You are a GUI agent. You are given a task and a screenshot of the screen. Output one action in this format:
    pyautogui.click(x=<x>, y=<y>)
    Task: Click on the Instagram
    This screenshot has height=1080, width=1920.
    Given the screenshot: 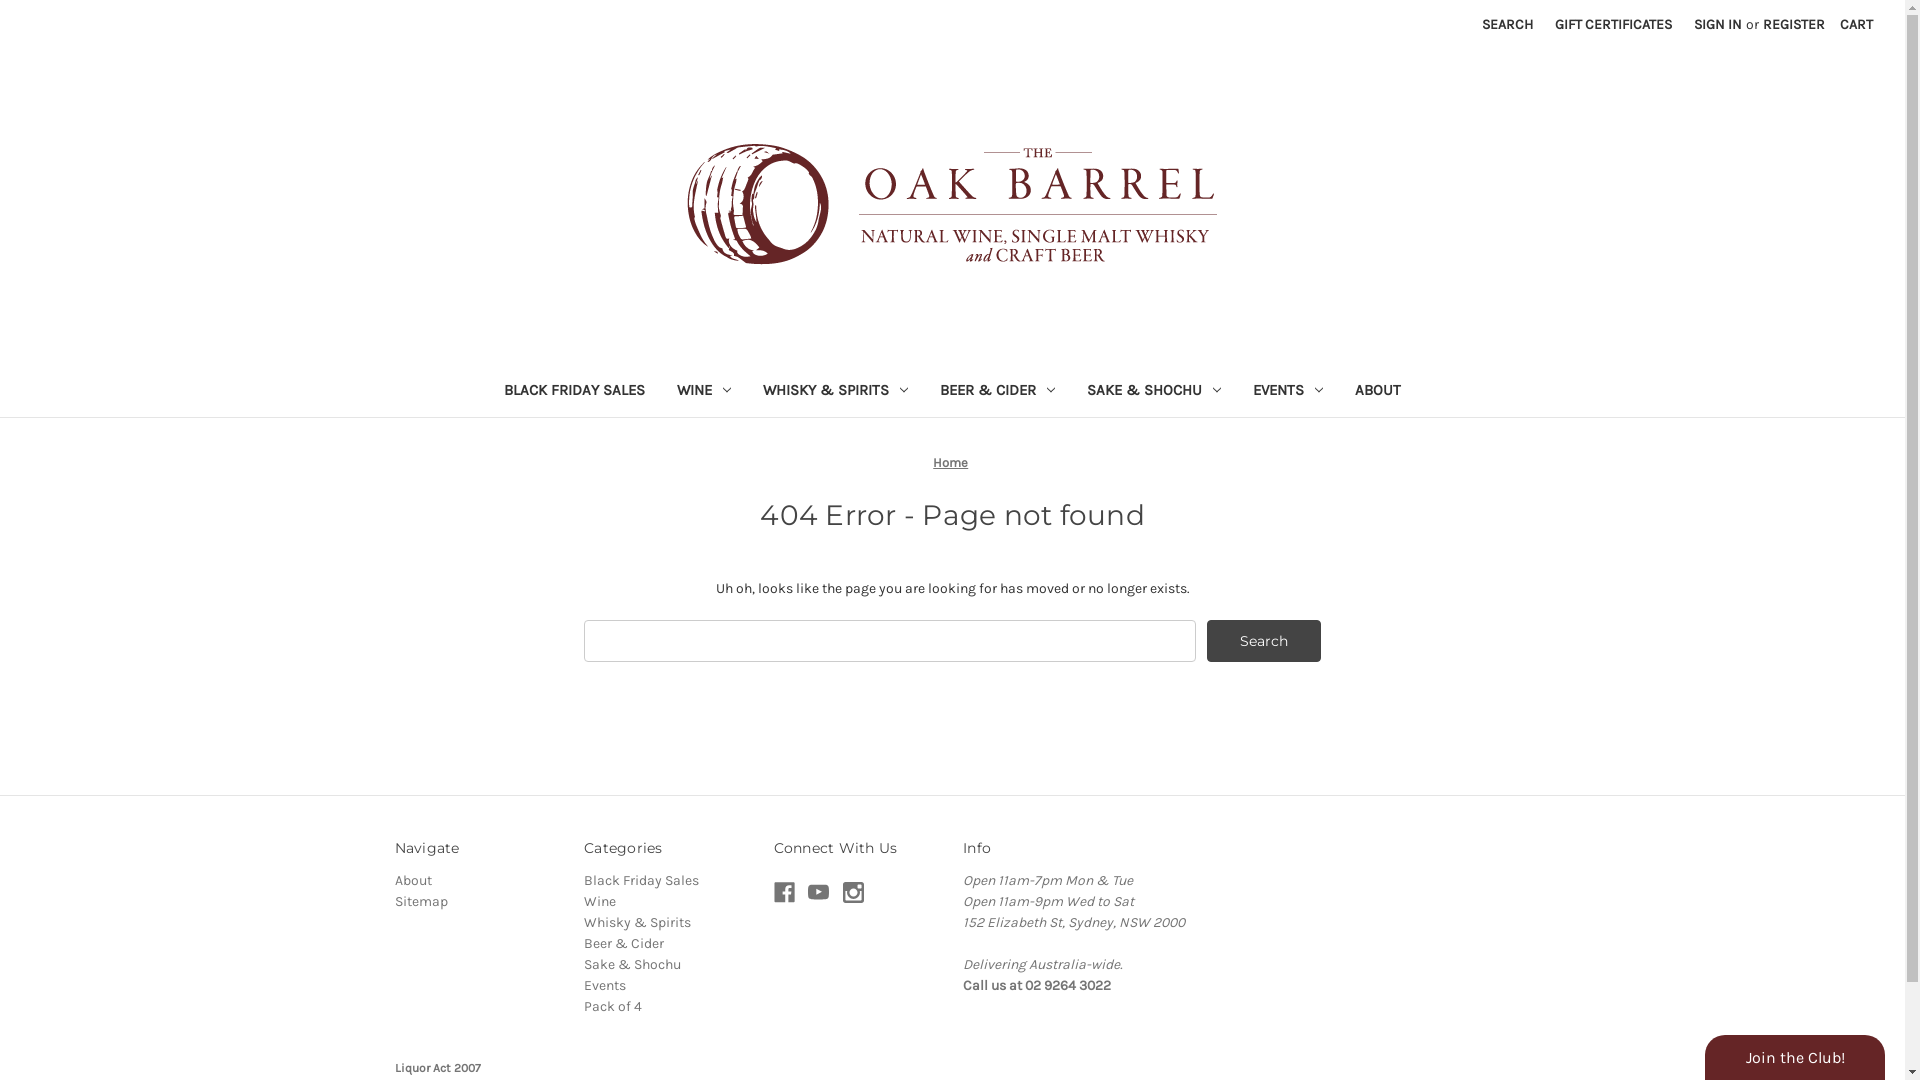 What is the action you would take?
    pyautogui.click(x=854, y=892)
    